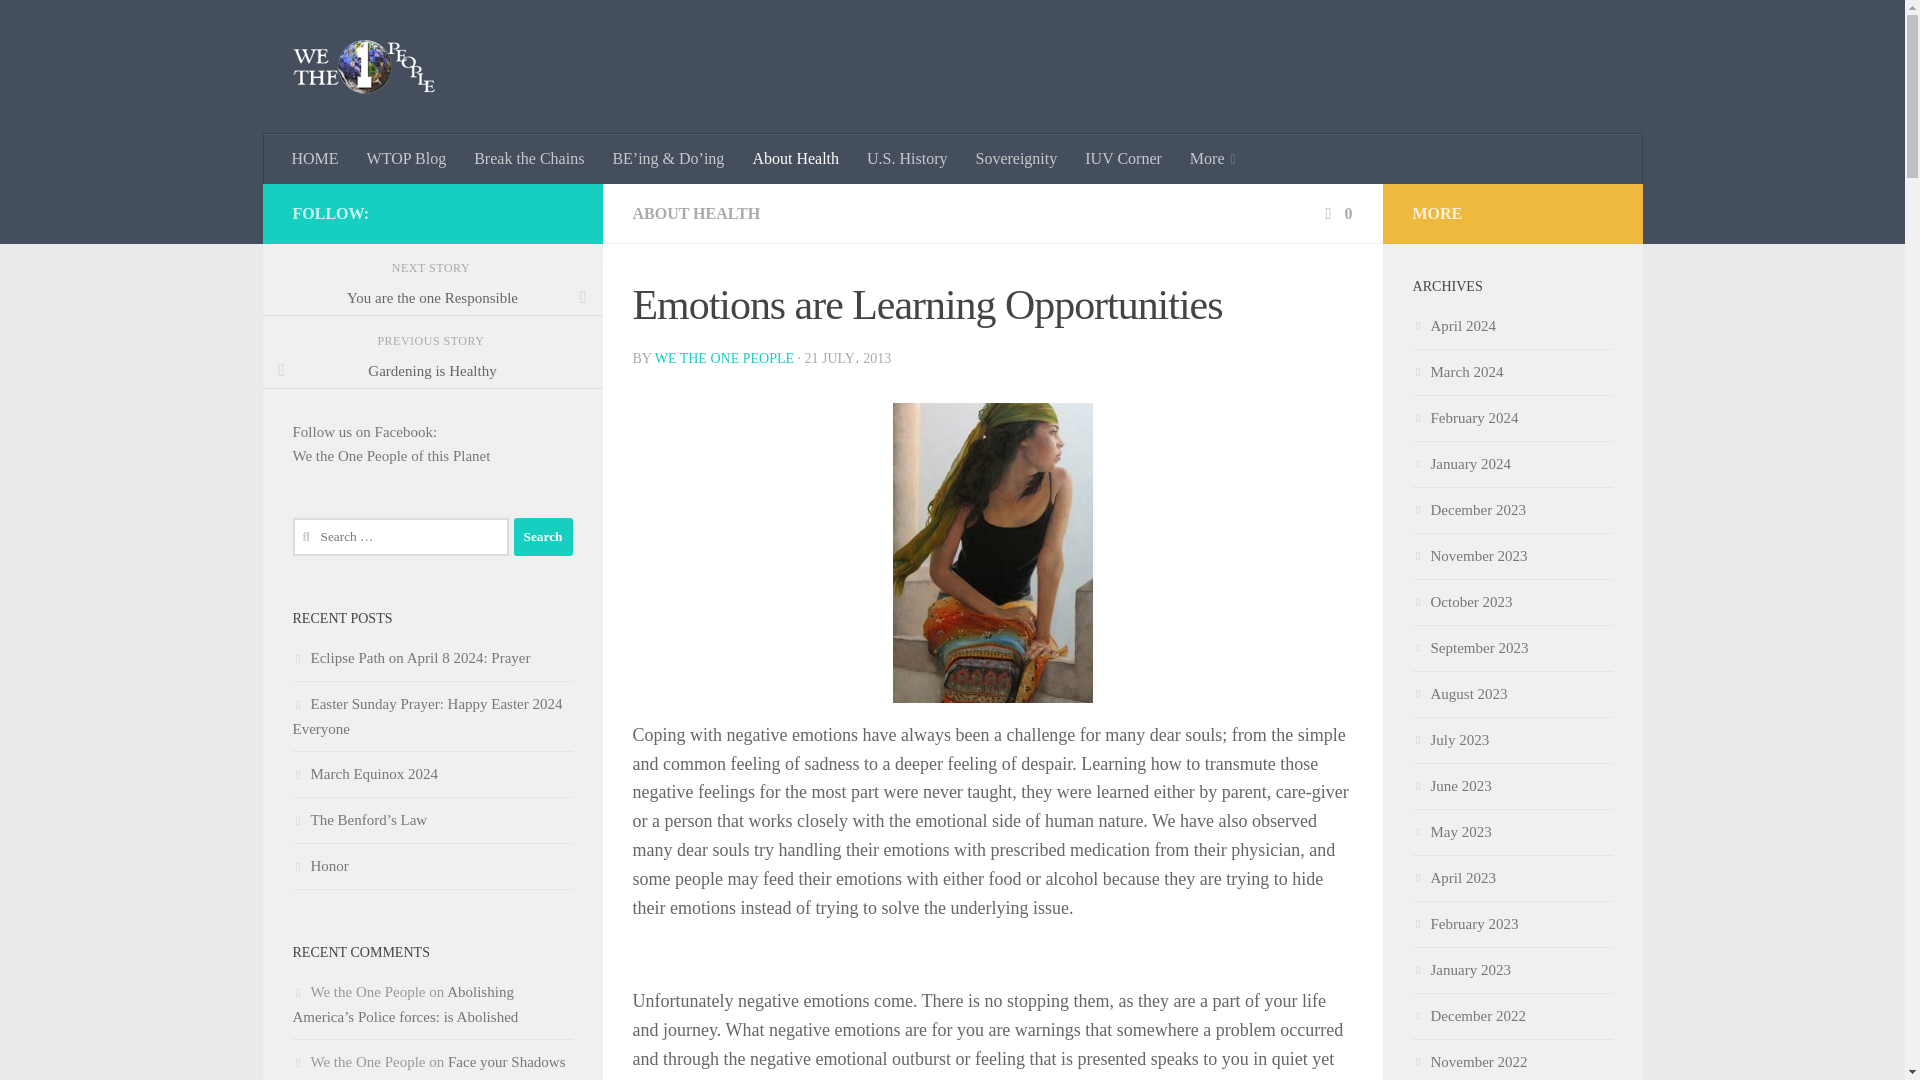 The height and width of the screenshot is (1080, 1920). What do you see at coordinates (1016, 158) in the screenshot?
I see `Sovereignity` at bounding box center [1016, 158].